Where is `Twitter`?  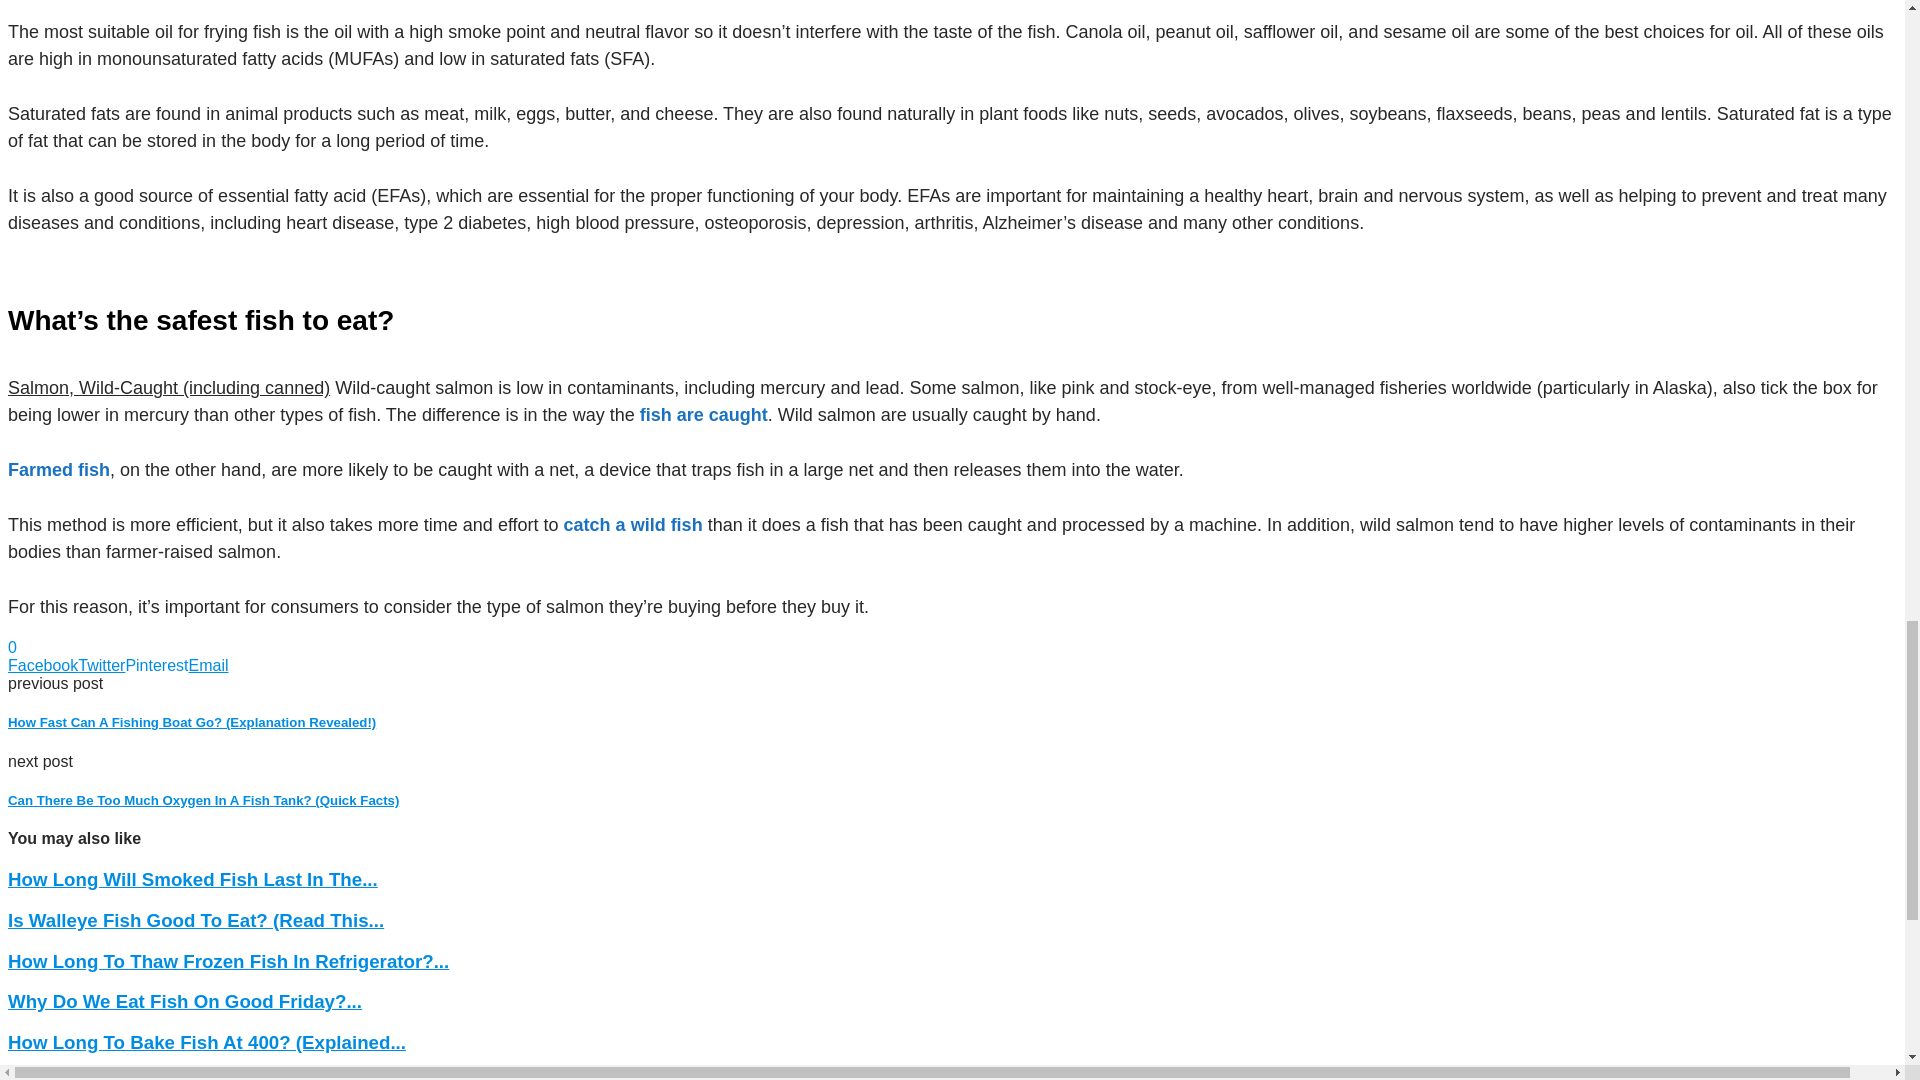
Twitter is located at coordinates (101, 664).